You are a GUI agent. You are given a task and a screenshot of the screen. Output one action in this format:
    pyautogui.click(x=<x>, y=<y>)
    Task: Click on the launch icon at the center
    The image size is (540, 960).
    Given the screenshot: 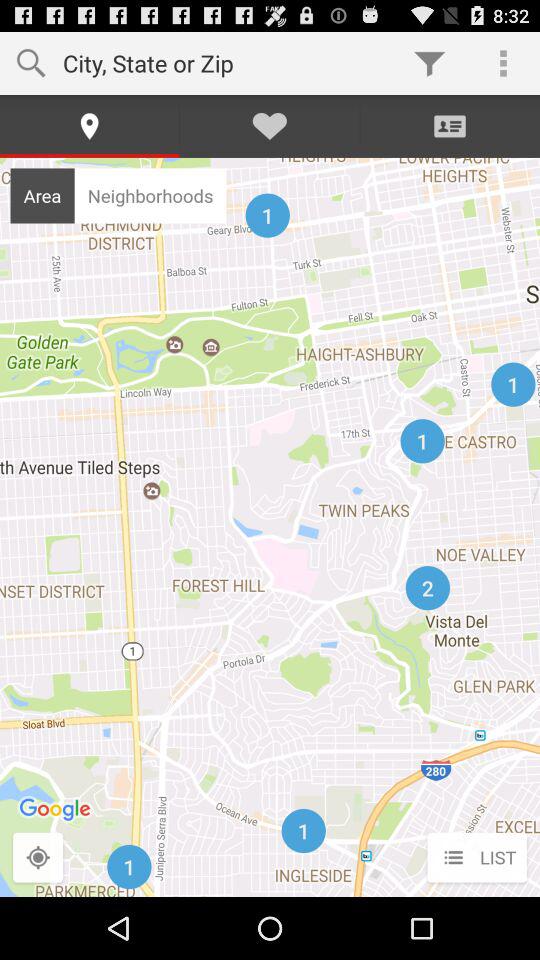 What is the action you would take?
    pyautogui.click(x=270, y=526)
    